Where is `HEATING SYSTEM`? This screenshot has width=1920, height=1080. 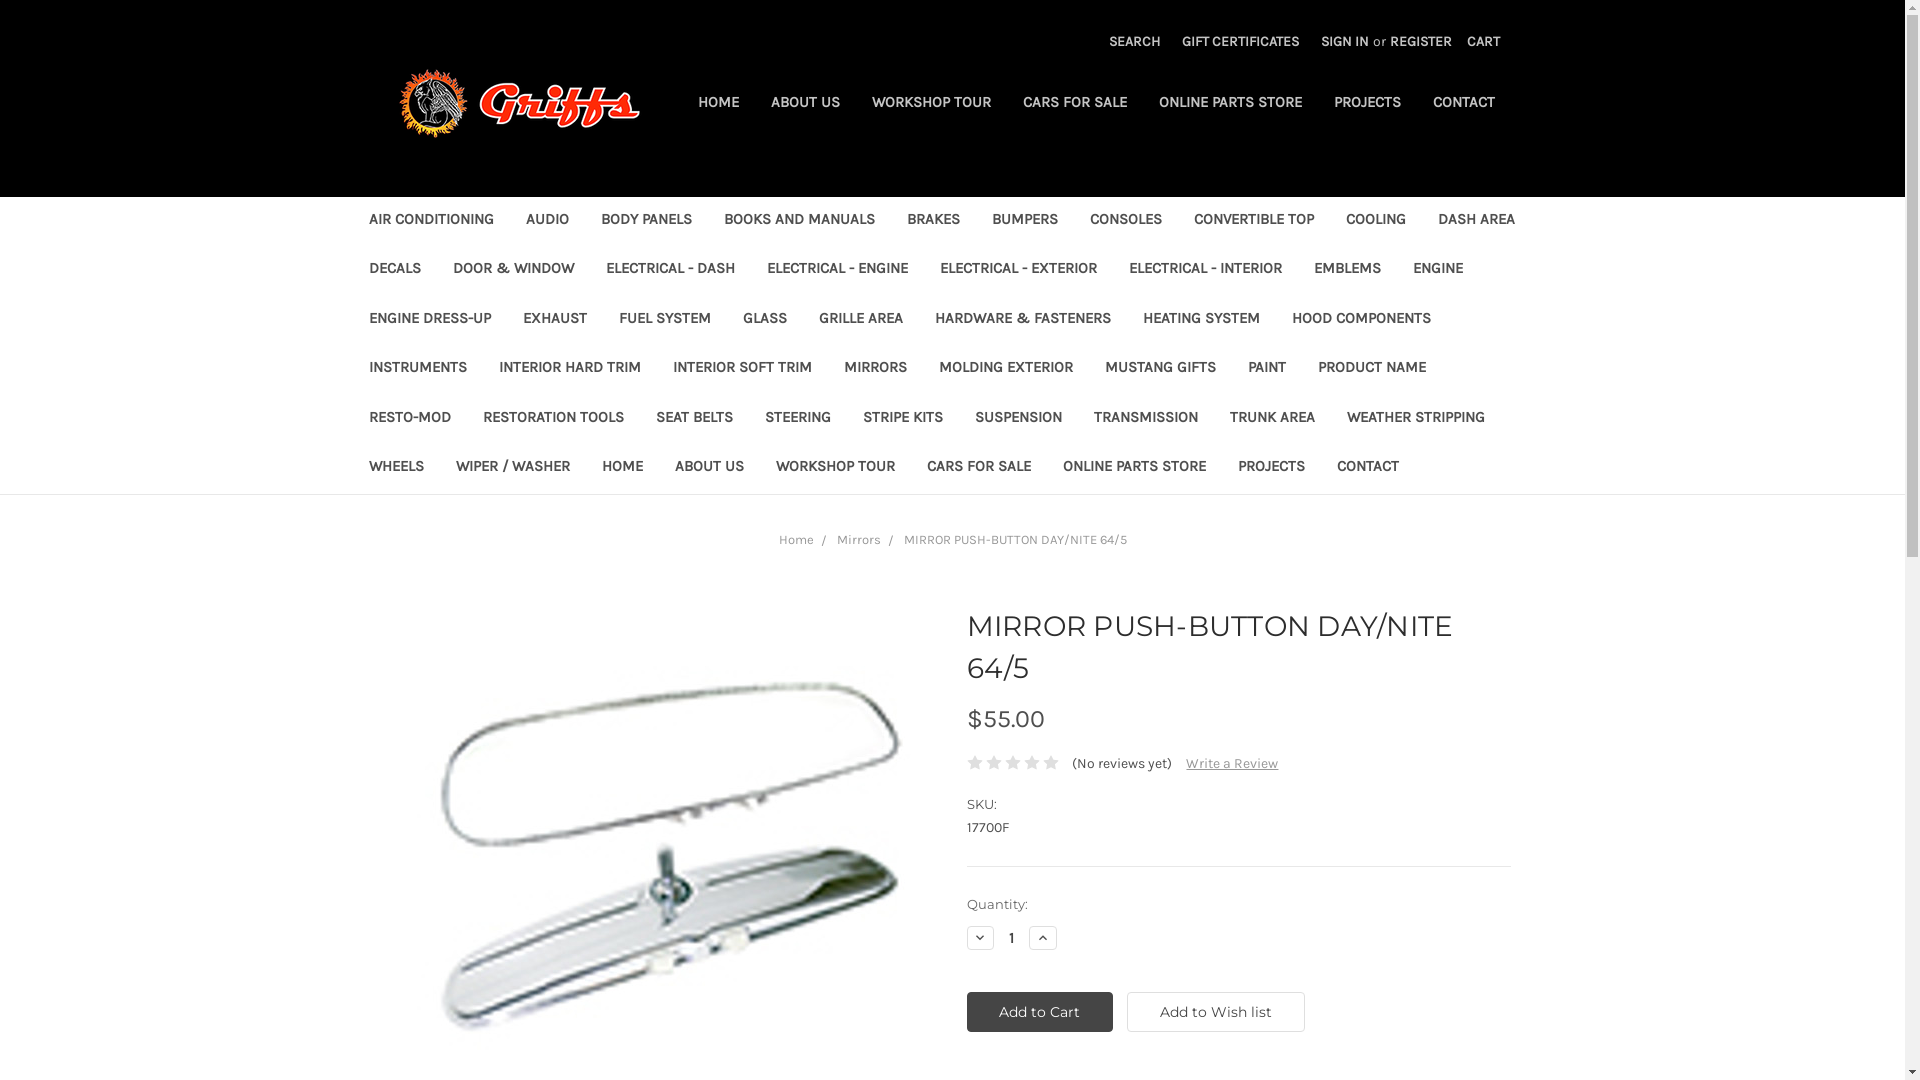 HEATING SYSTEM is located at coordinates (1200, 320).